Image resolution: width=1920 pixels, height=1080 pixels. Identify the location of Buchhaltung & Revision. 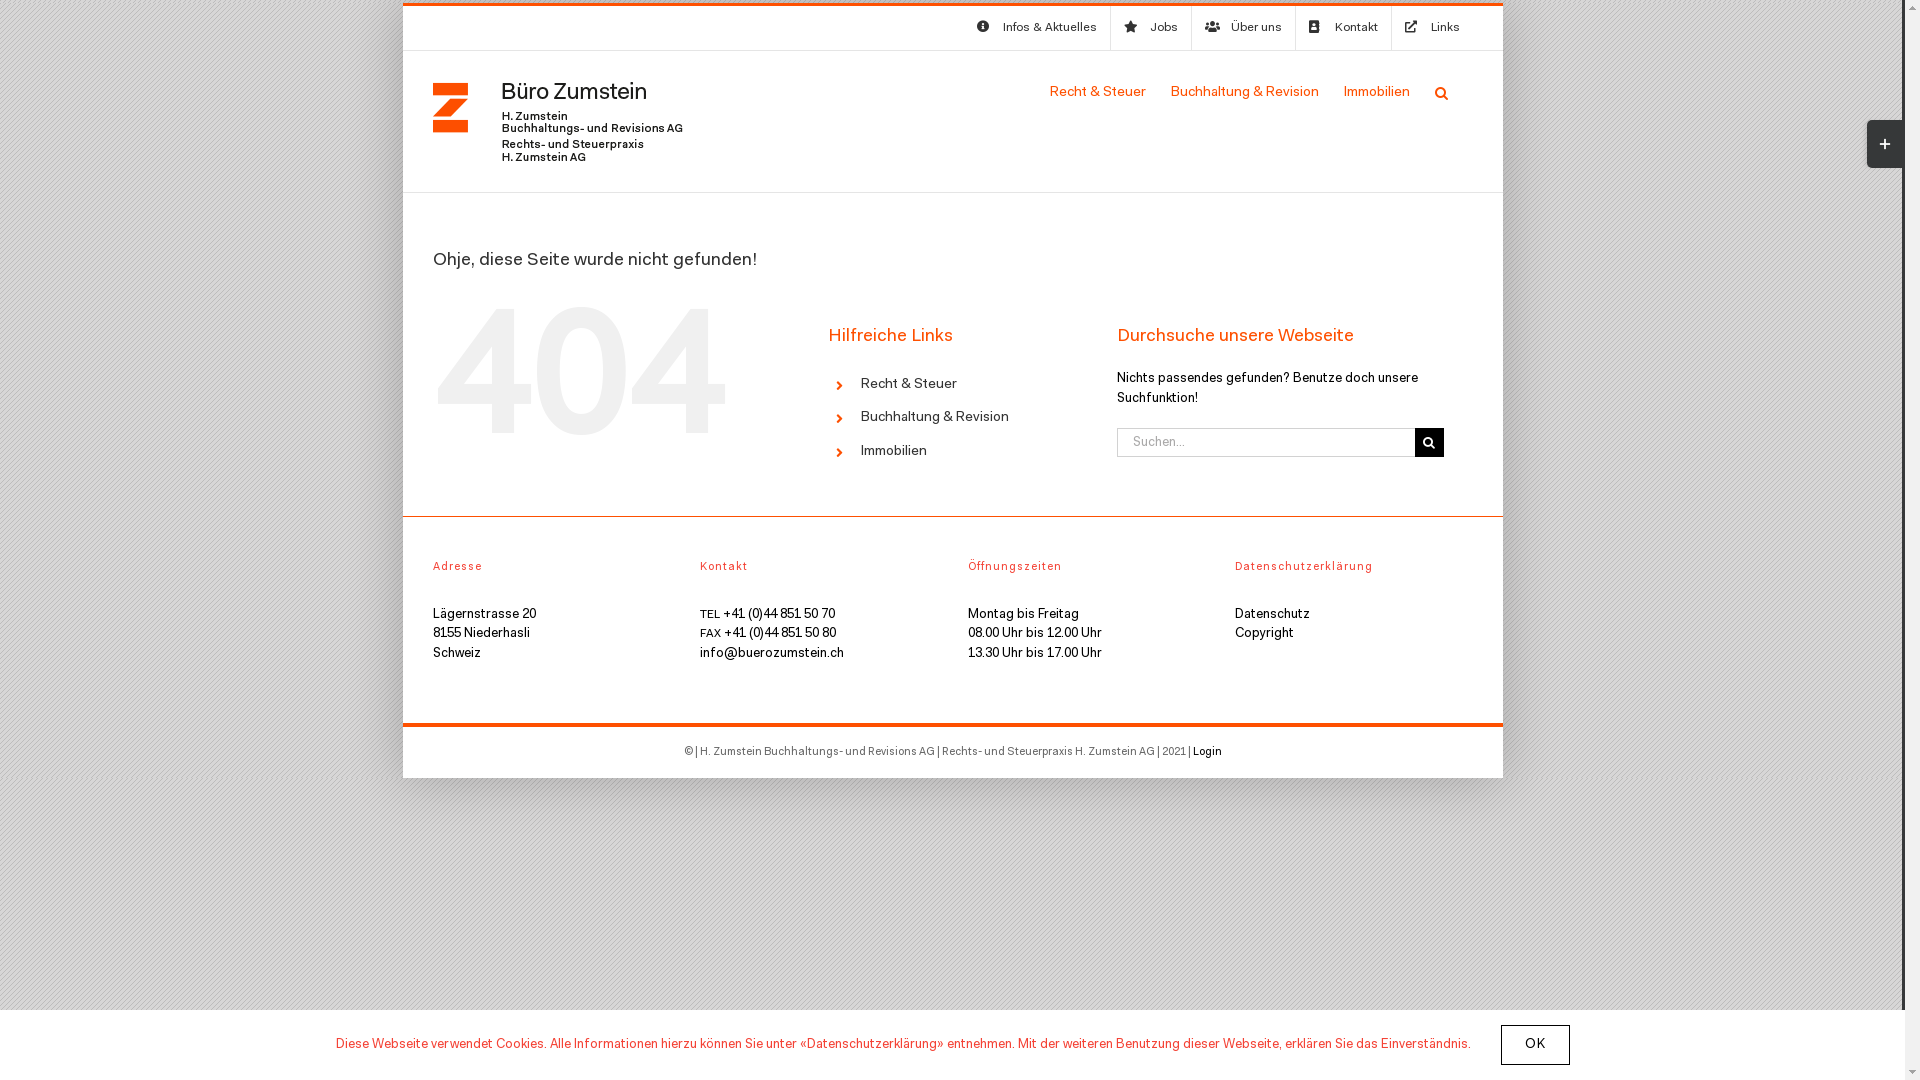
(935, 418).